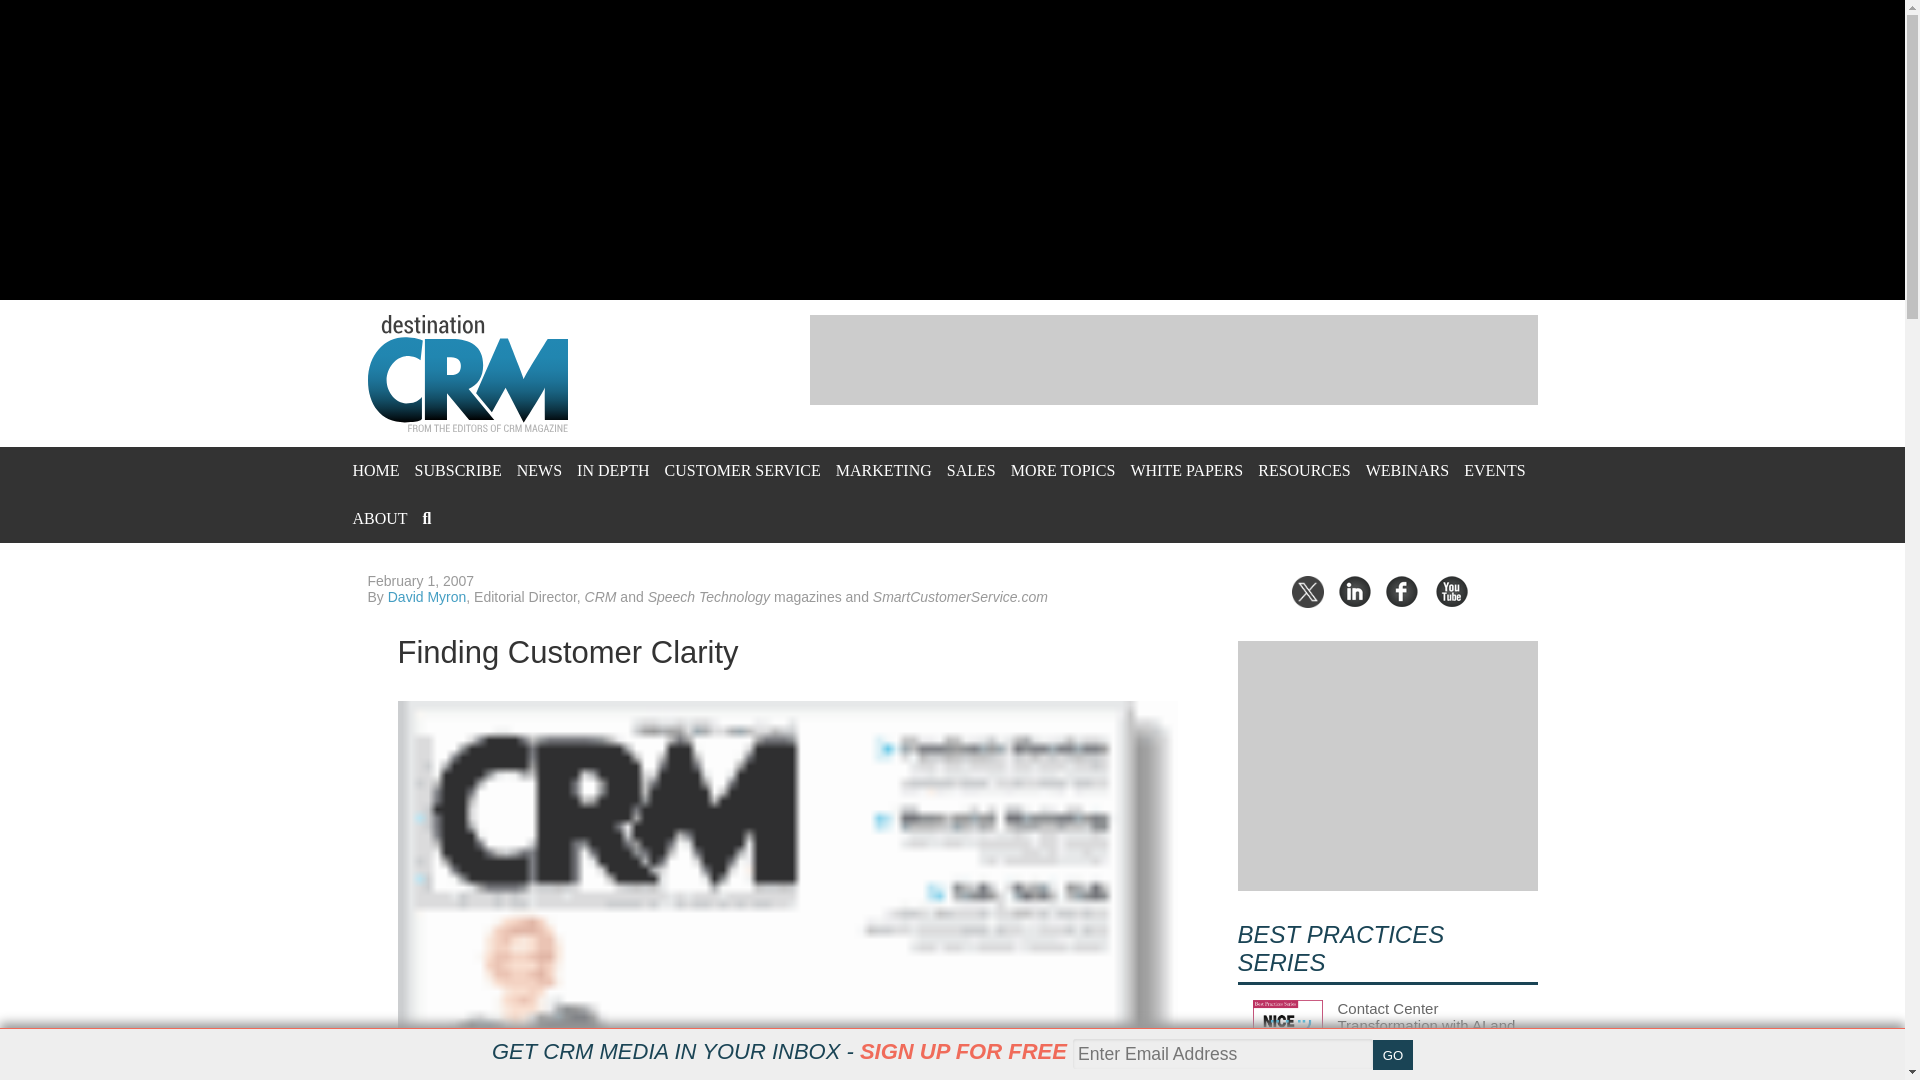  I want to click on MORE TOPICS, so click(1063, 470).